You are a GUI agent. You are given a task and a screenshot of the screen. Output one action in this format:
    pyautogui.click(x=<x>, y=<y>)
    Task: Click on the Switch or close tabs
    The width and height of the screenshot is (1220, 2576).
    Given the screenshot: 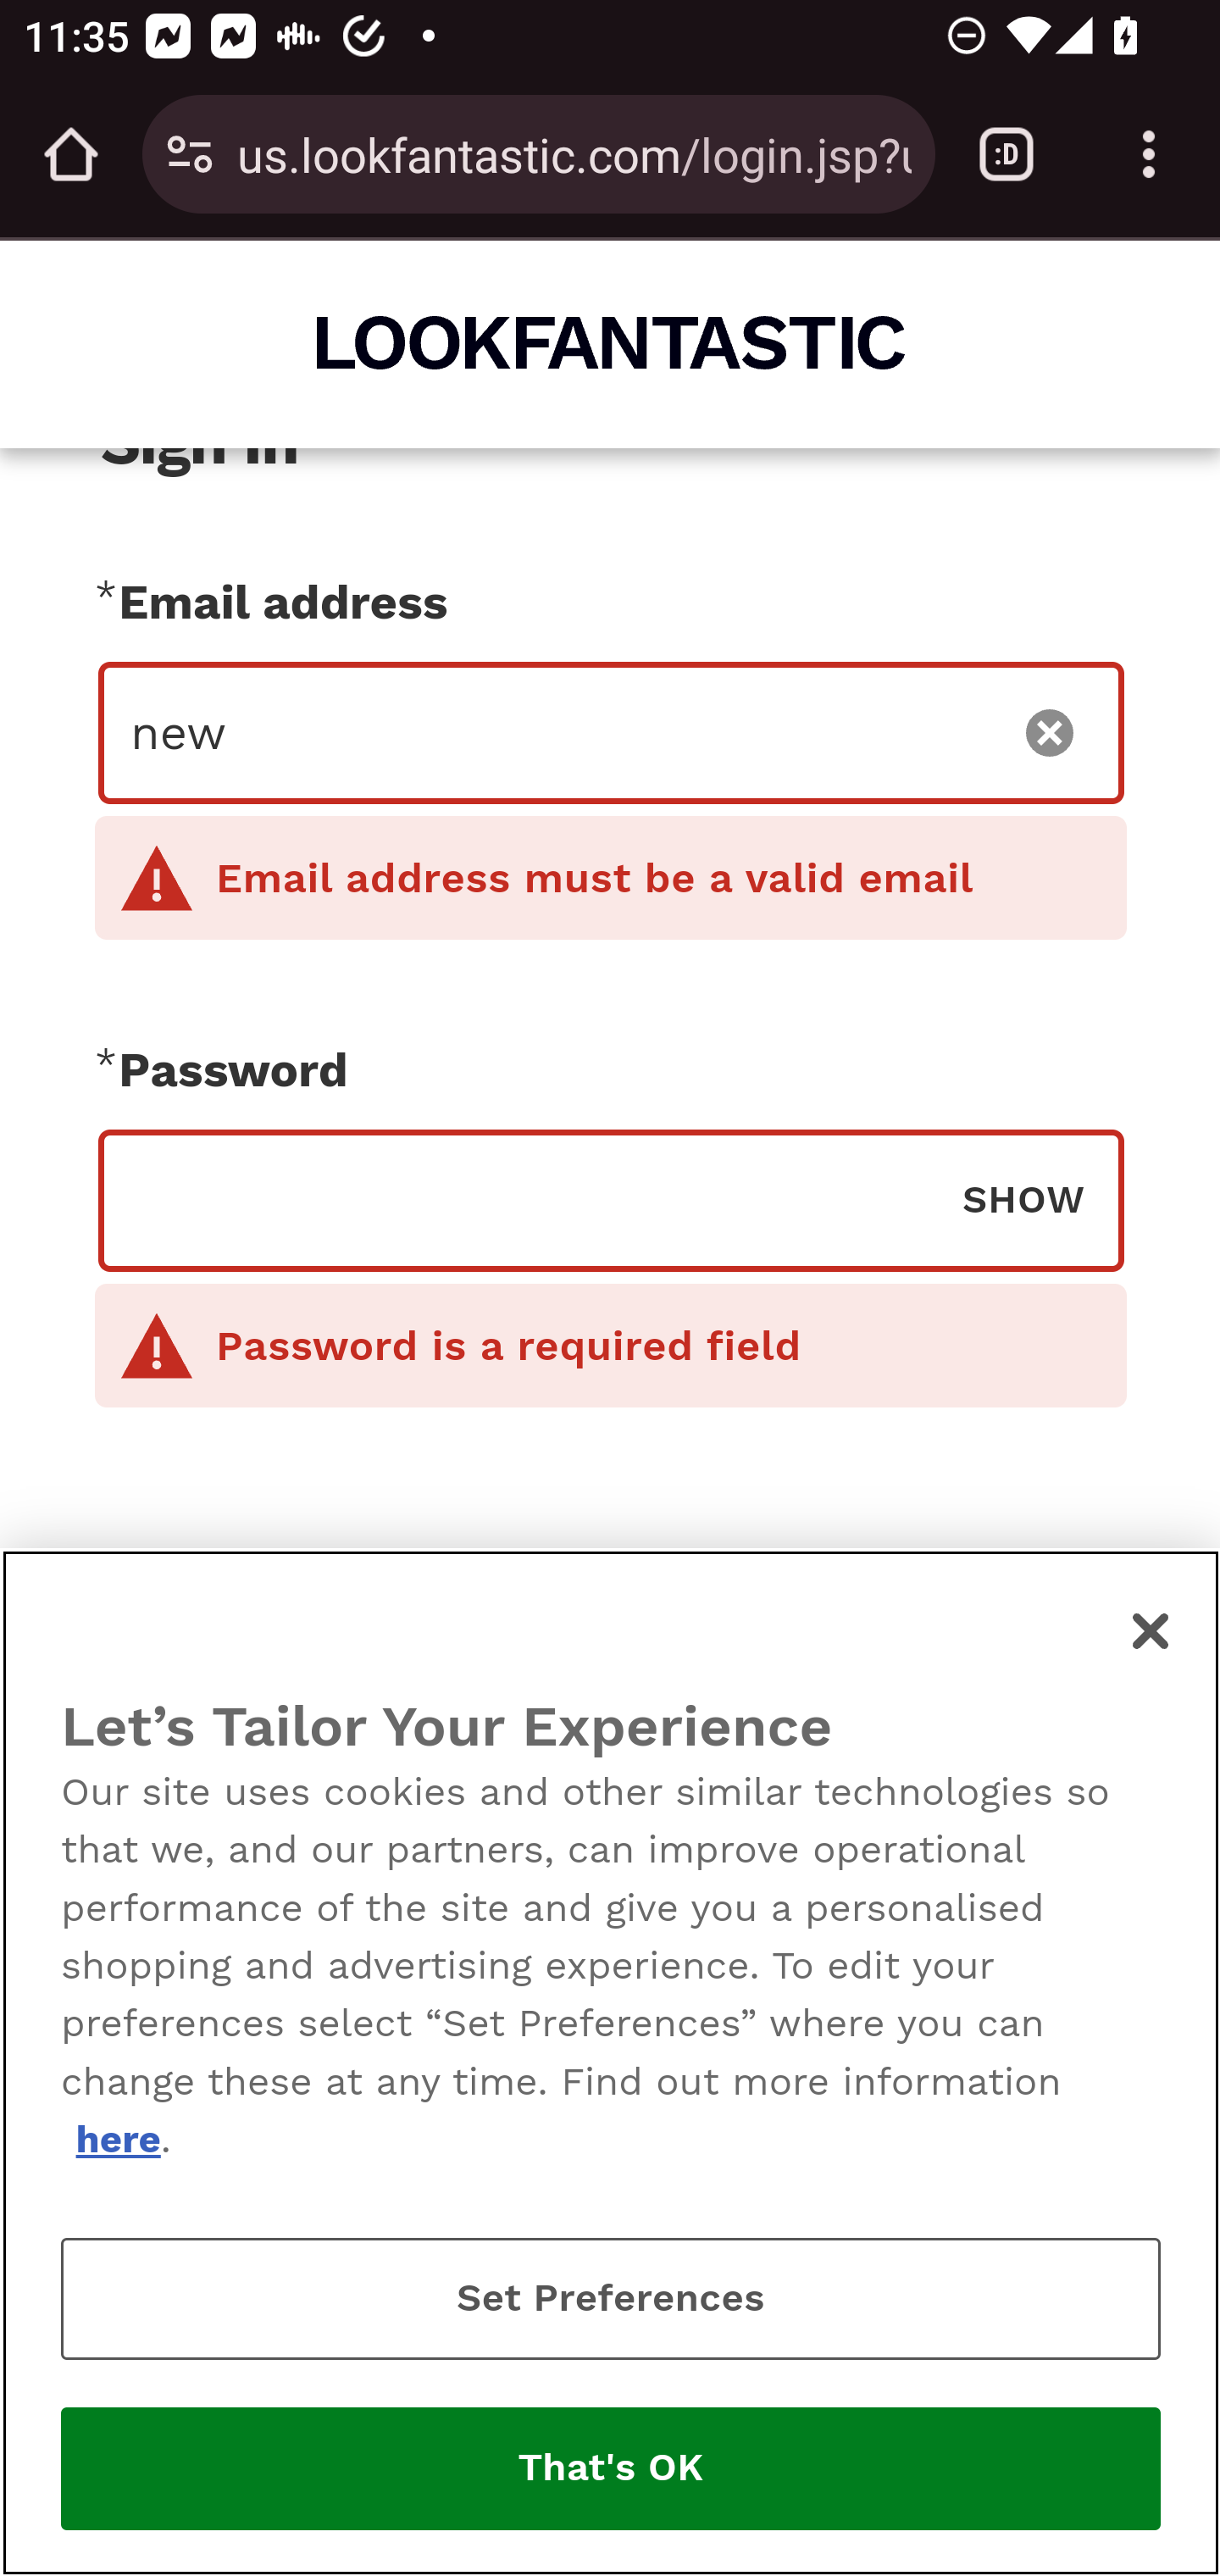 What is the action you would take?
    pyautogui.click(x=1006, y=154)
    